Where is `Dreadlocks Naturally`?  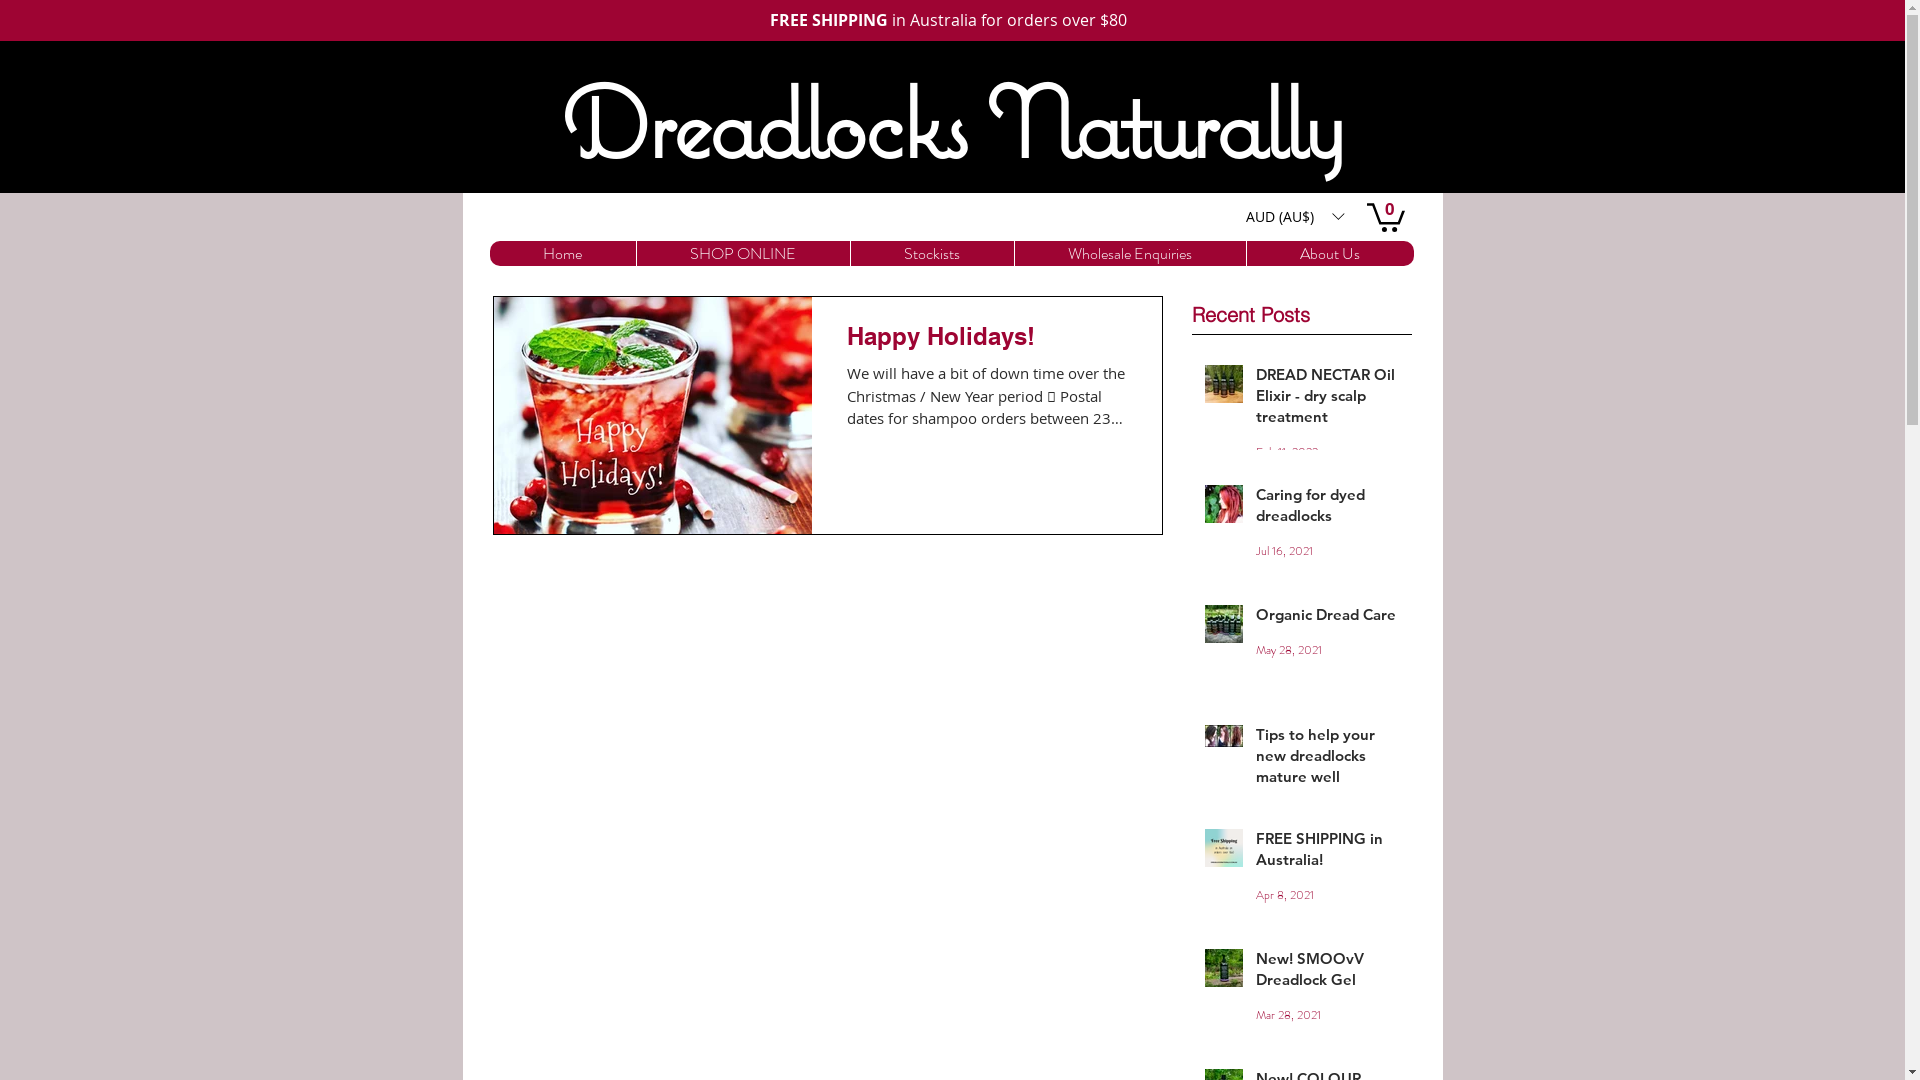
Dreadlocks Naturally is located at coordinates (952, 122).